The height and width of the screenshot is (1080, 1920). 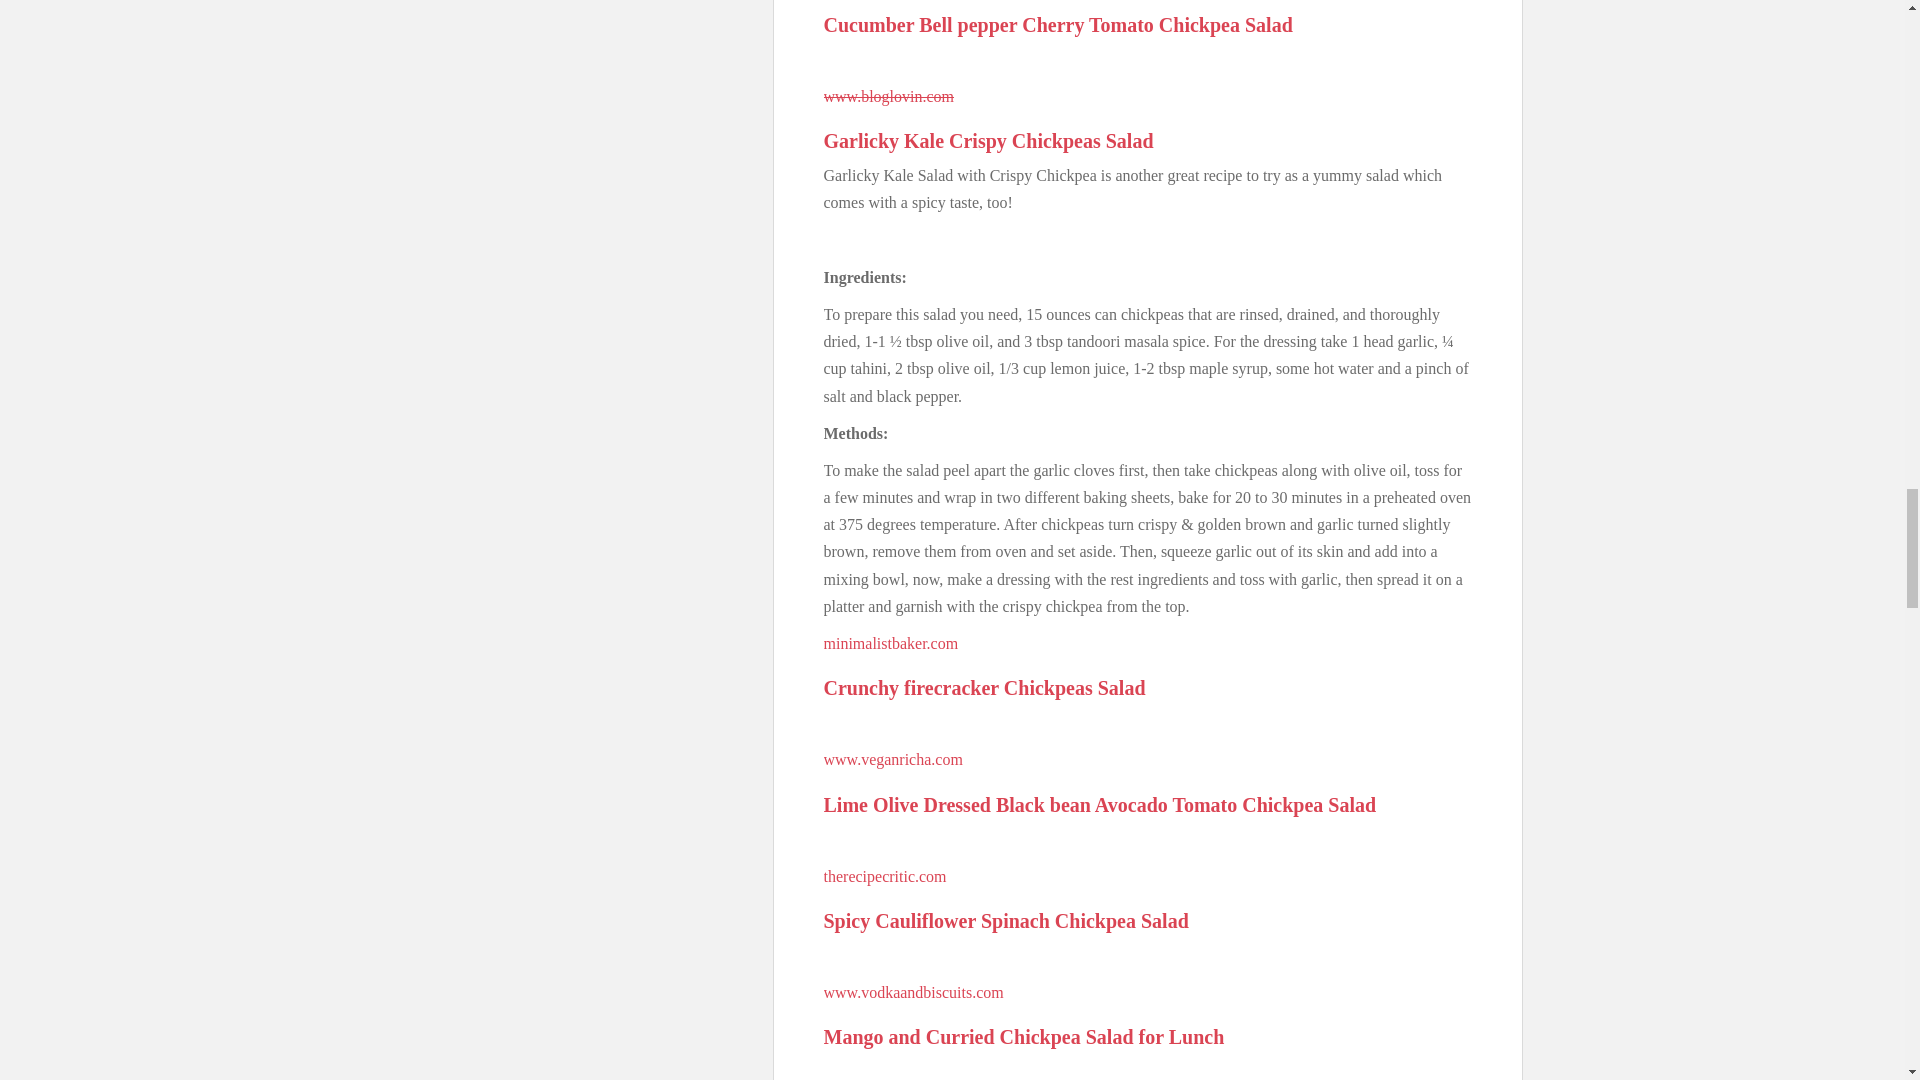 I want to click on minimalistbaker.com, so click(x=890, y=644).